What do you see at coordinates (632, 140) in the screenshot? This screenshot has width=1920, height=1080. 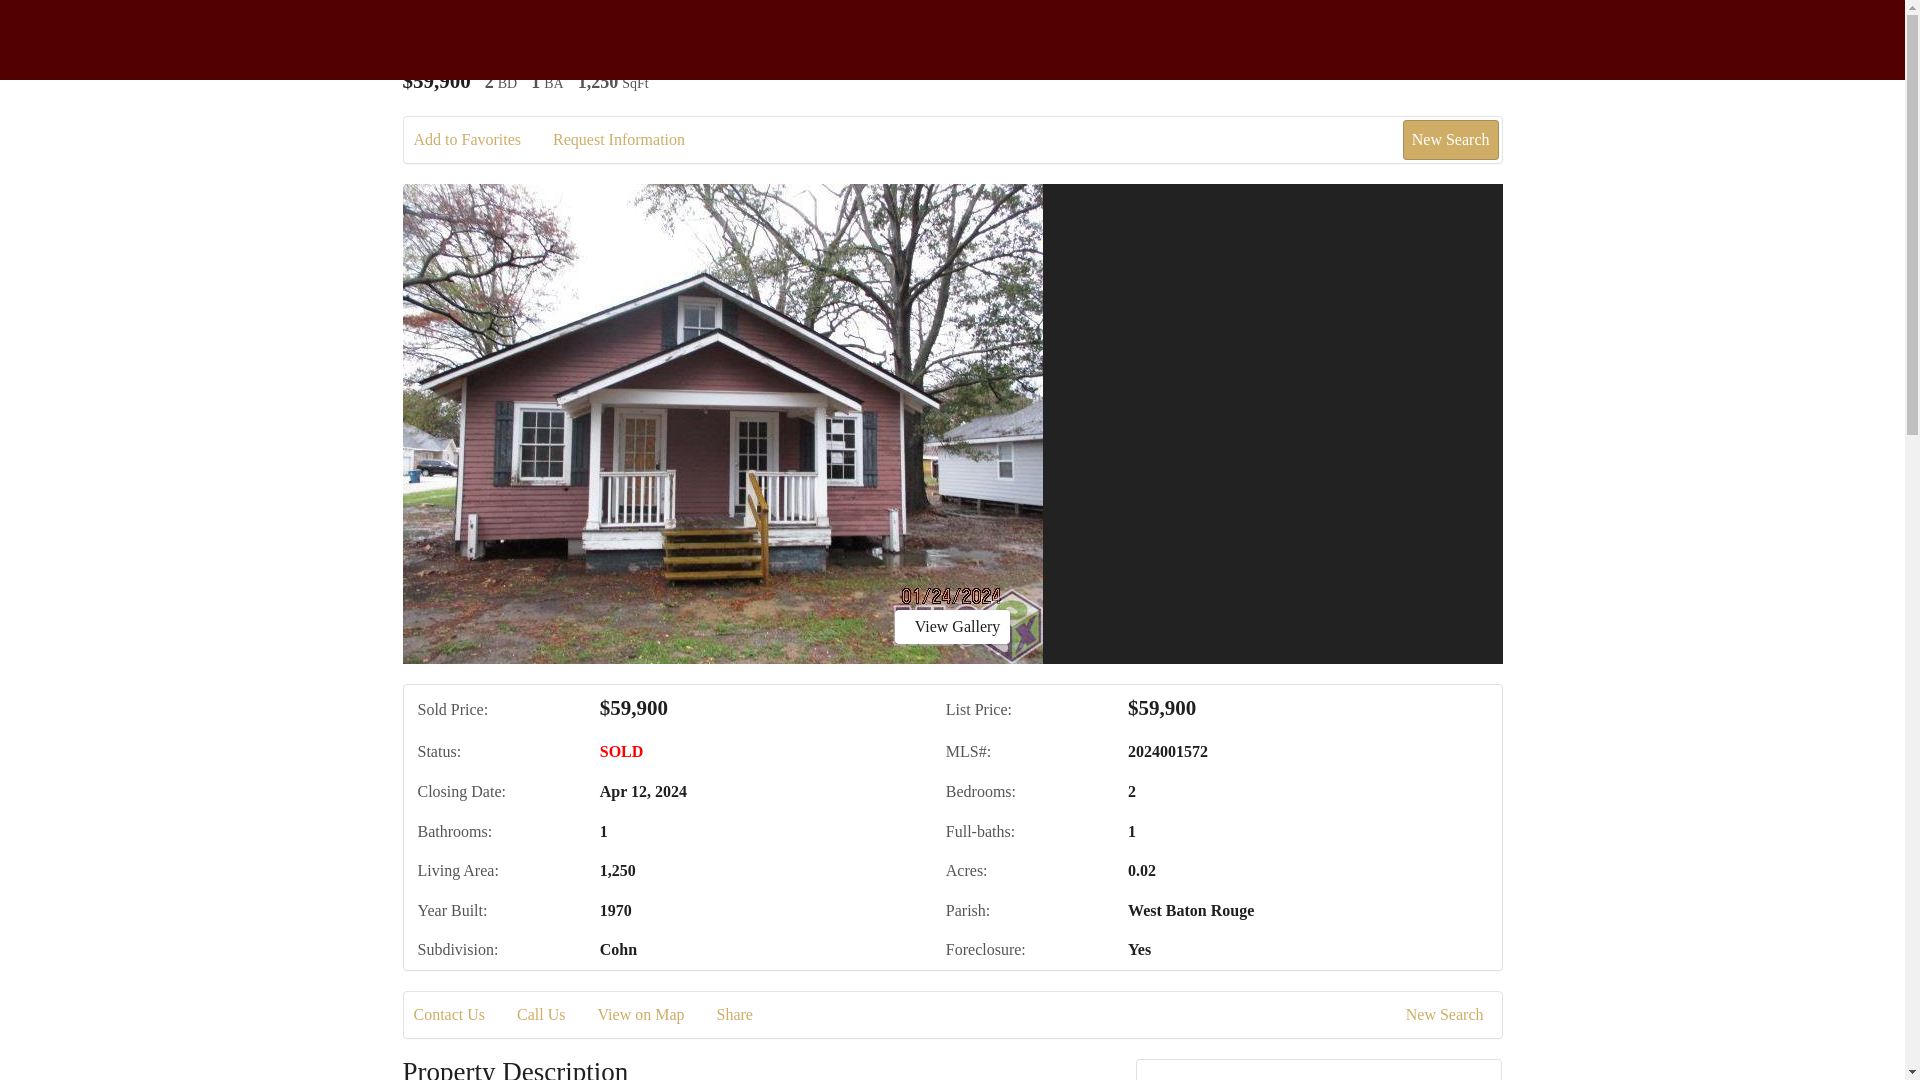 I see `Request Information` at bounding box center [632, 140].